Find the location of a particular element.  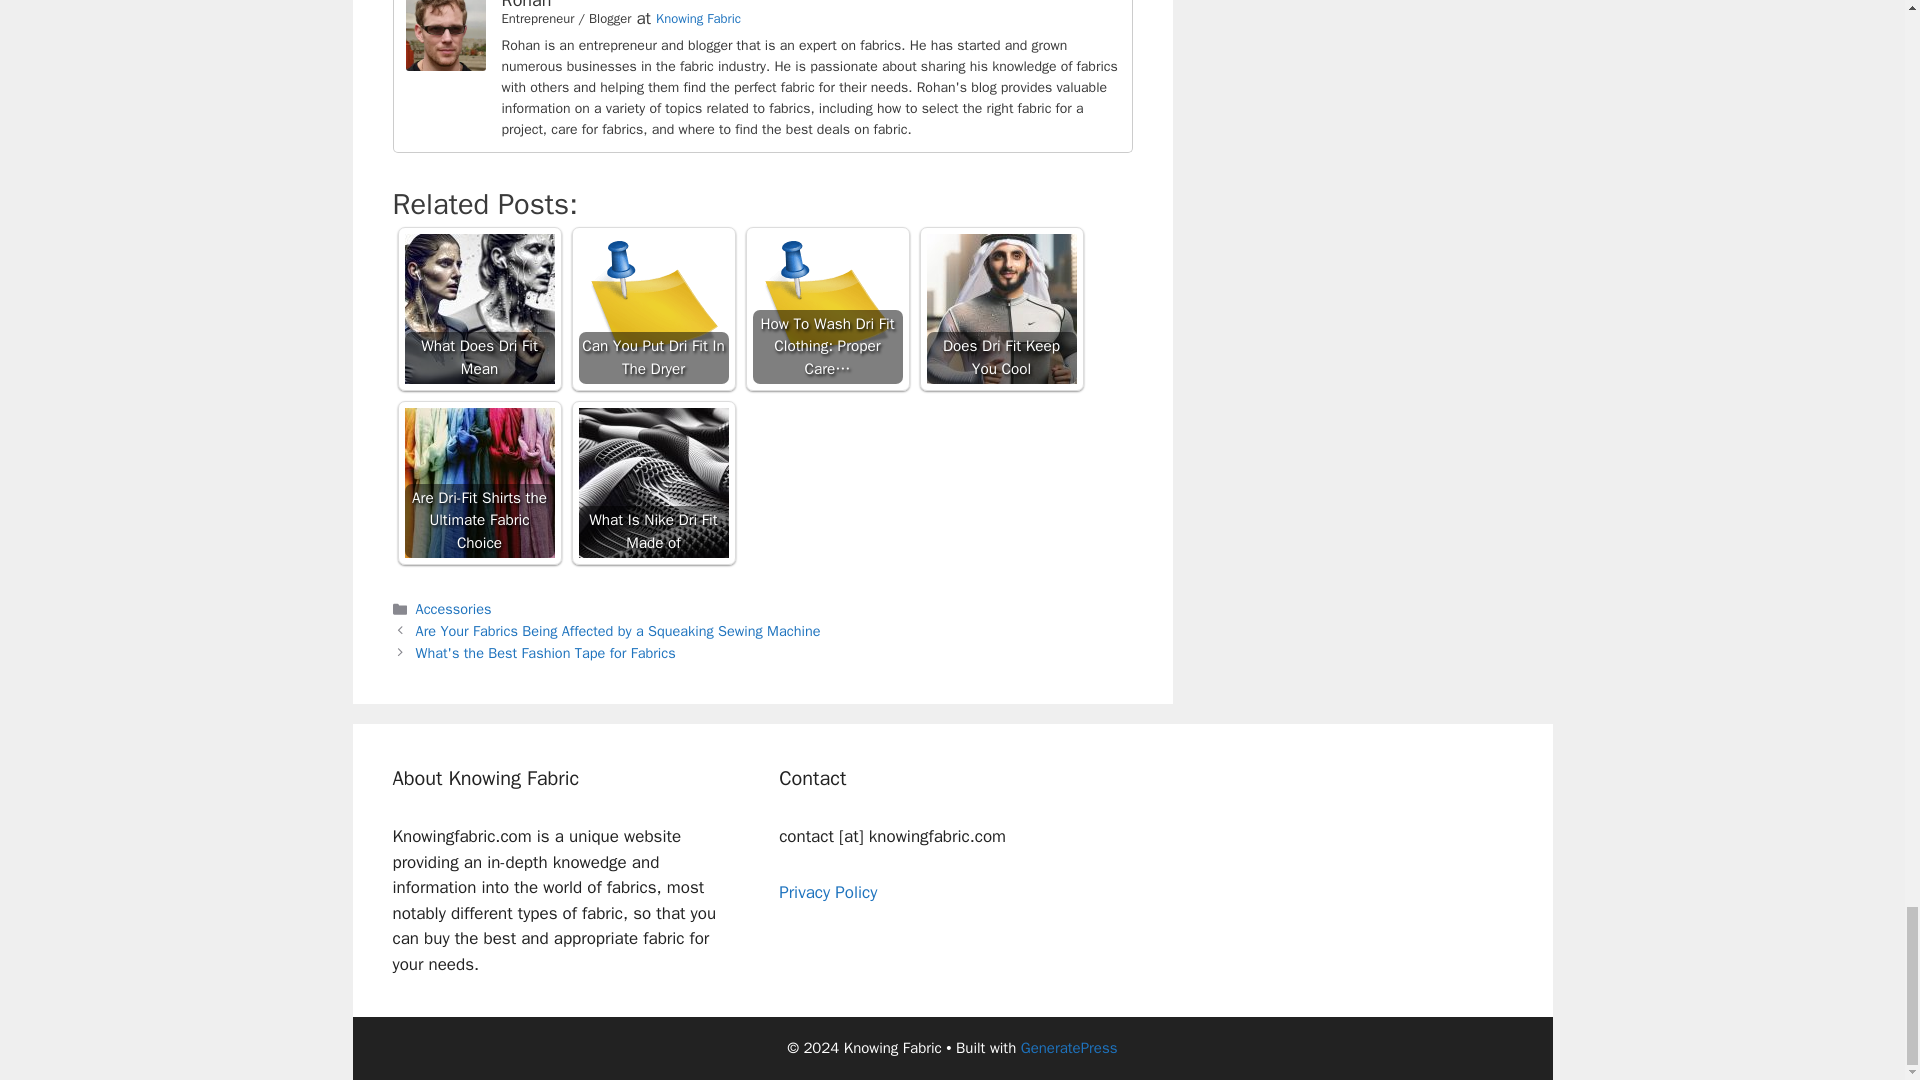

What Is Nike Dri Fit Made of is located at coordinates (652, 483).